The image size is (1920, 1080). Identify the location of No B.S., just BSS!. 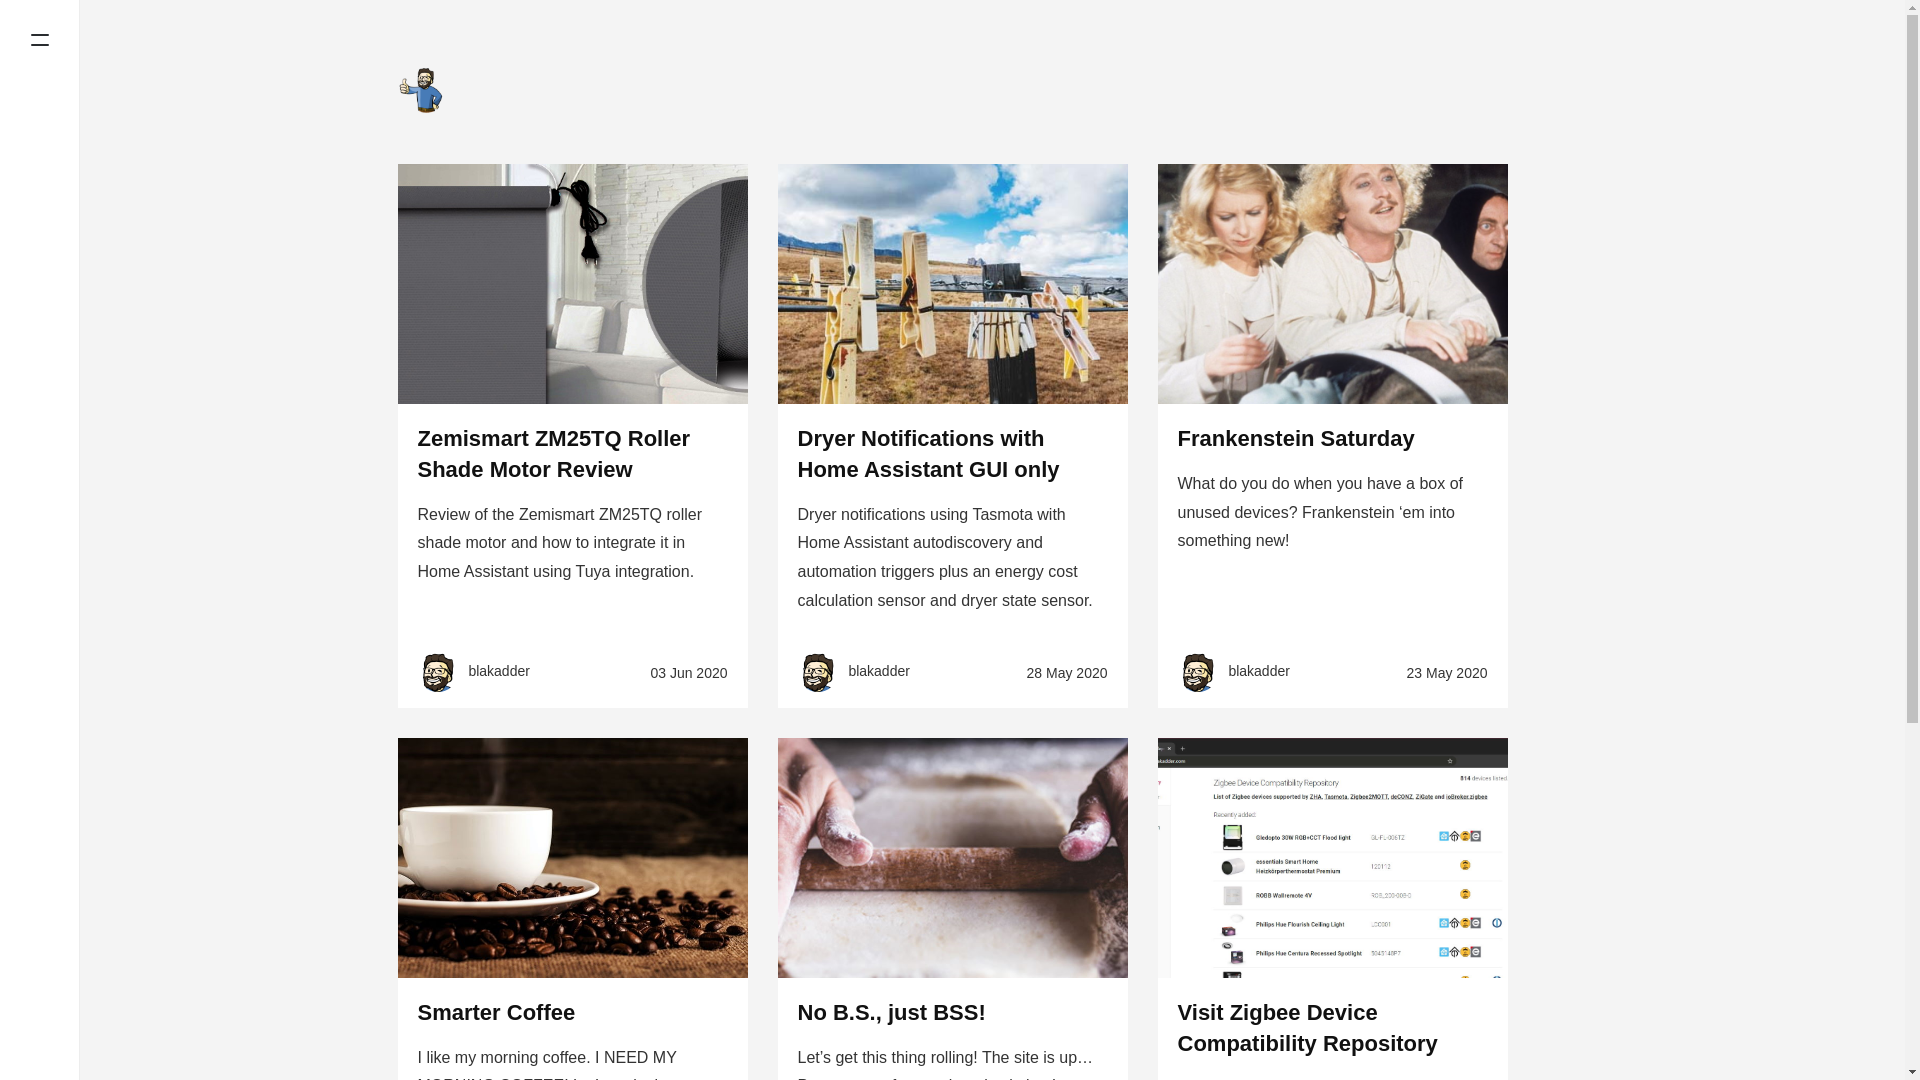
(892, 1012).